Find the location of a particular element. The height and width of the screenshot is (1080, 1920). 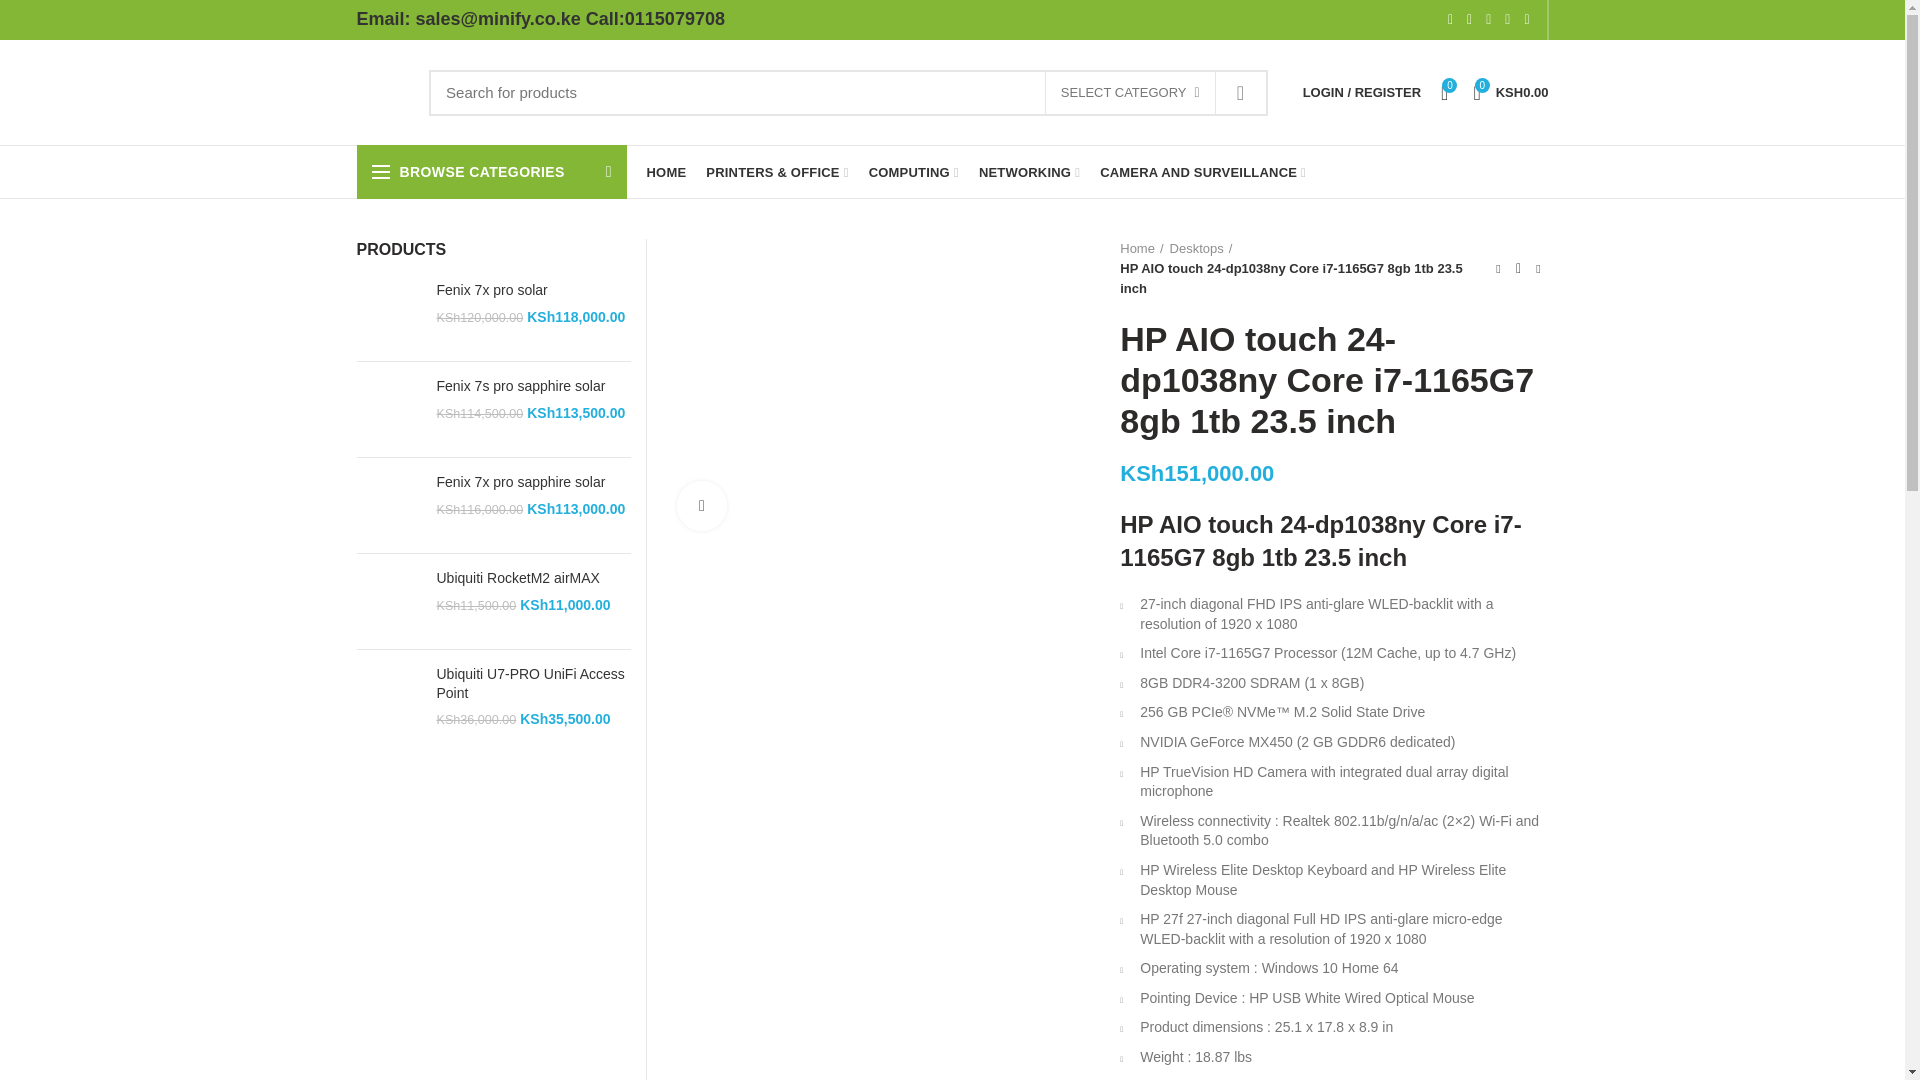

Fenix 7x pro sapphire solar is located at coordinates (388, 505).